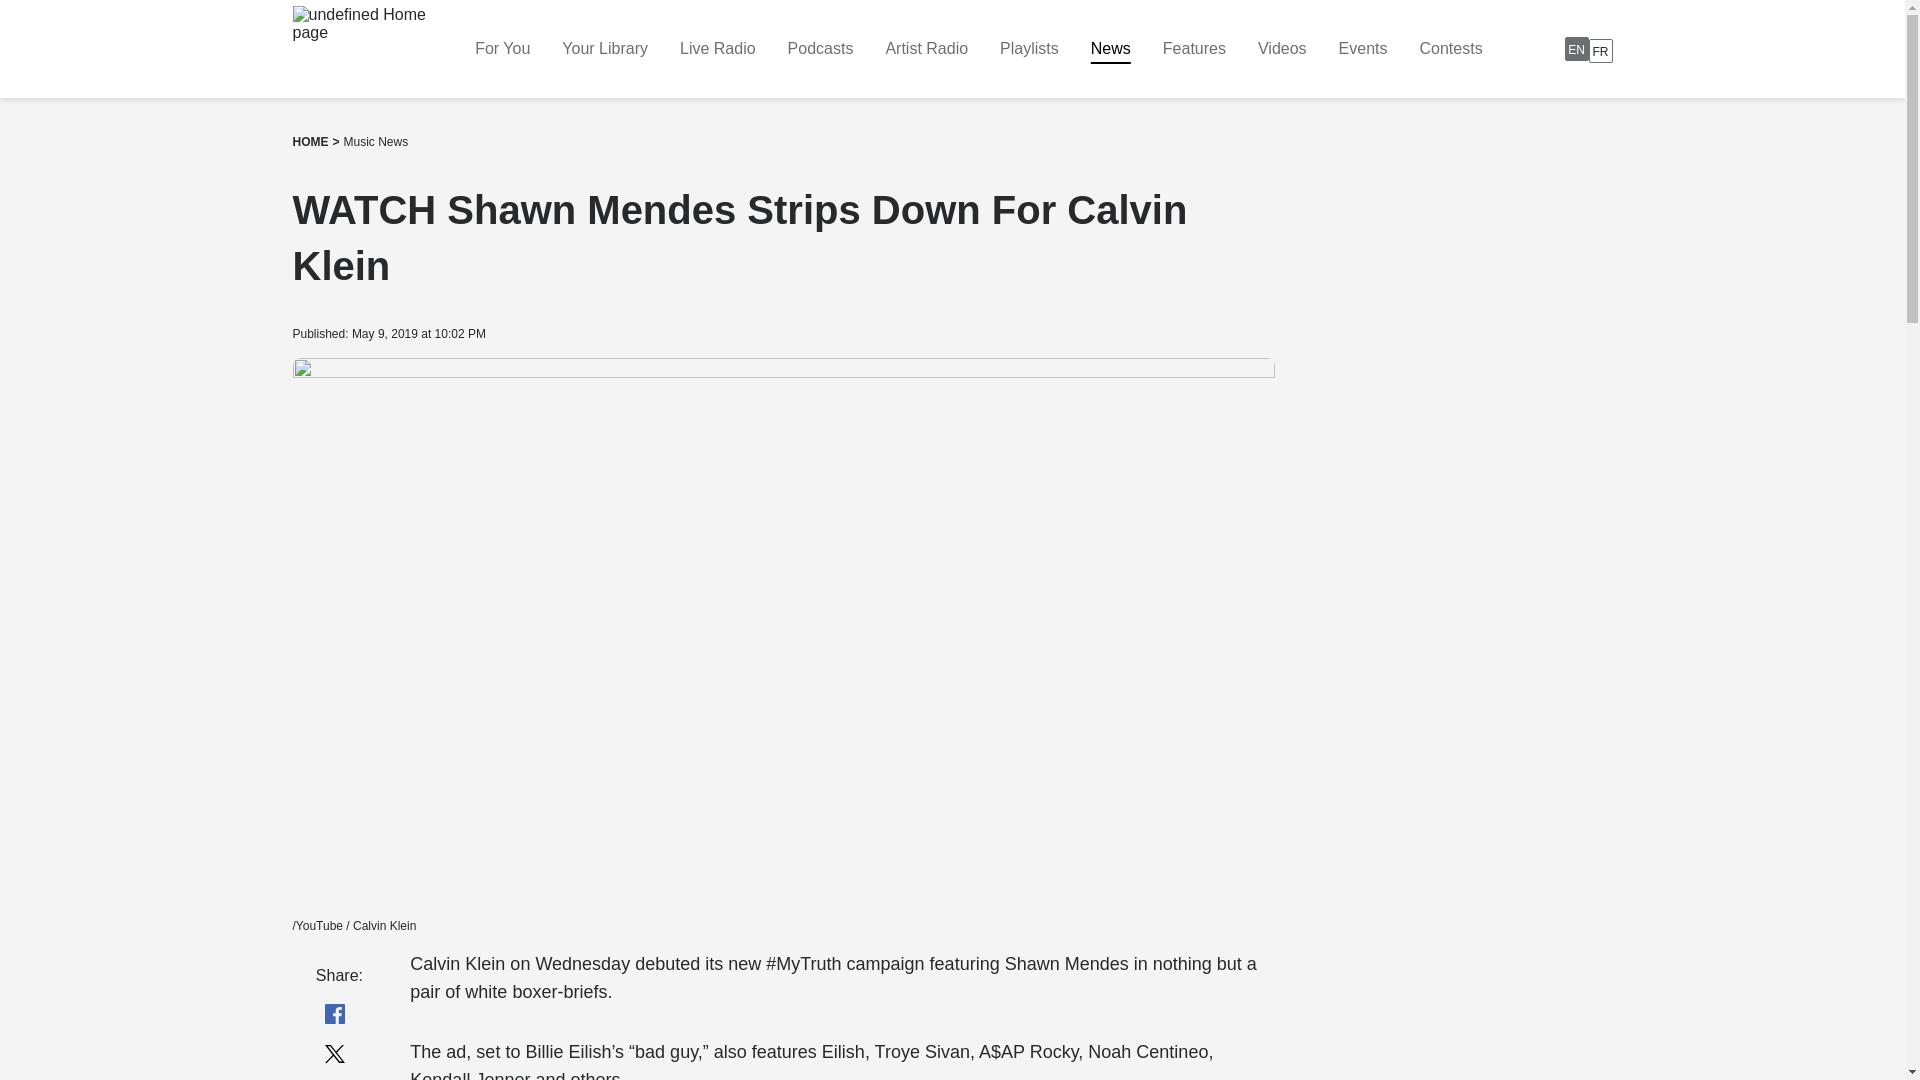  What do you see at coordinates (1451, 48) in the screenshot?
I see `For You` at bounding box center [1451, 48].